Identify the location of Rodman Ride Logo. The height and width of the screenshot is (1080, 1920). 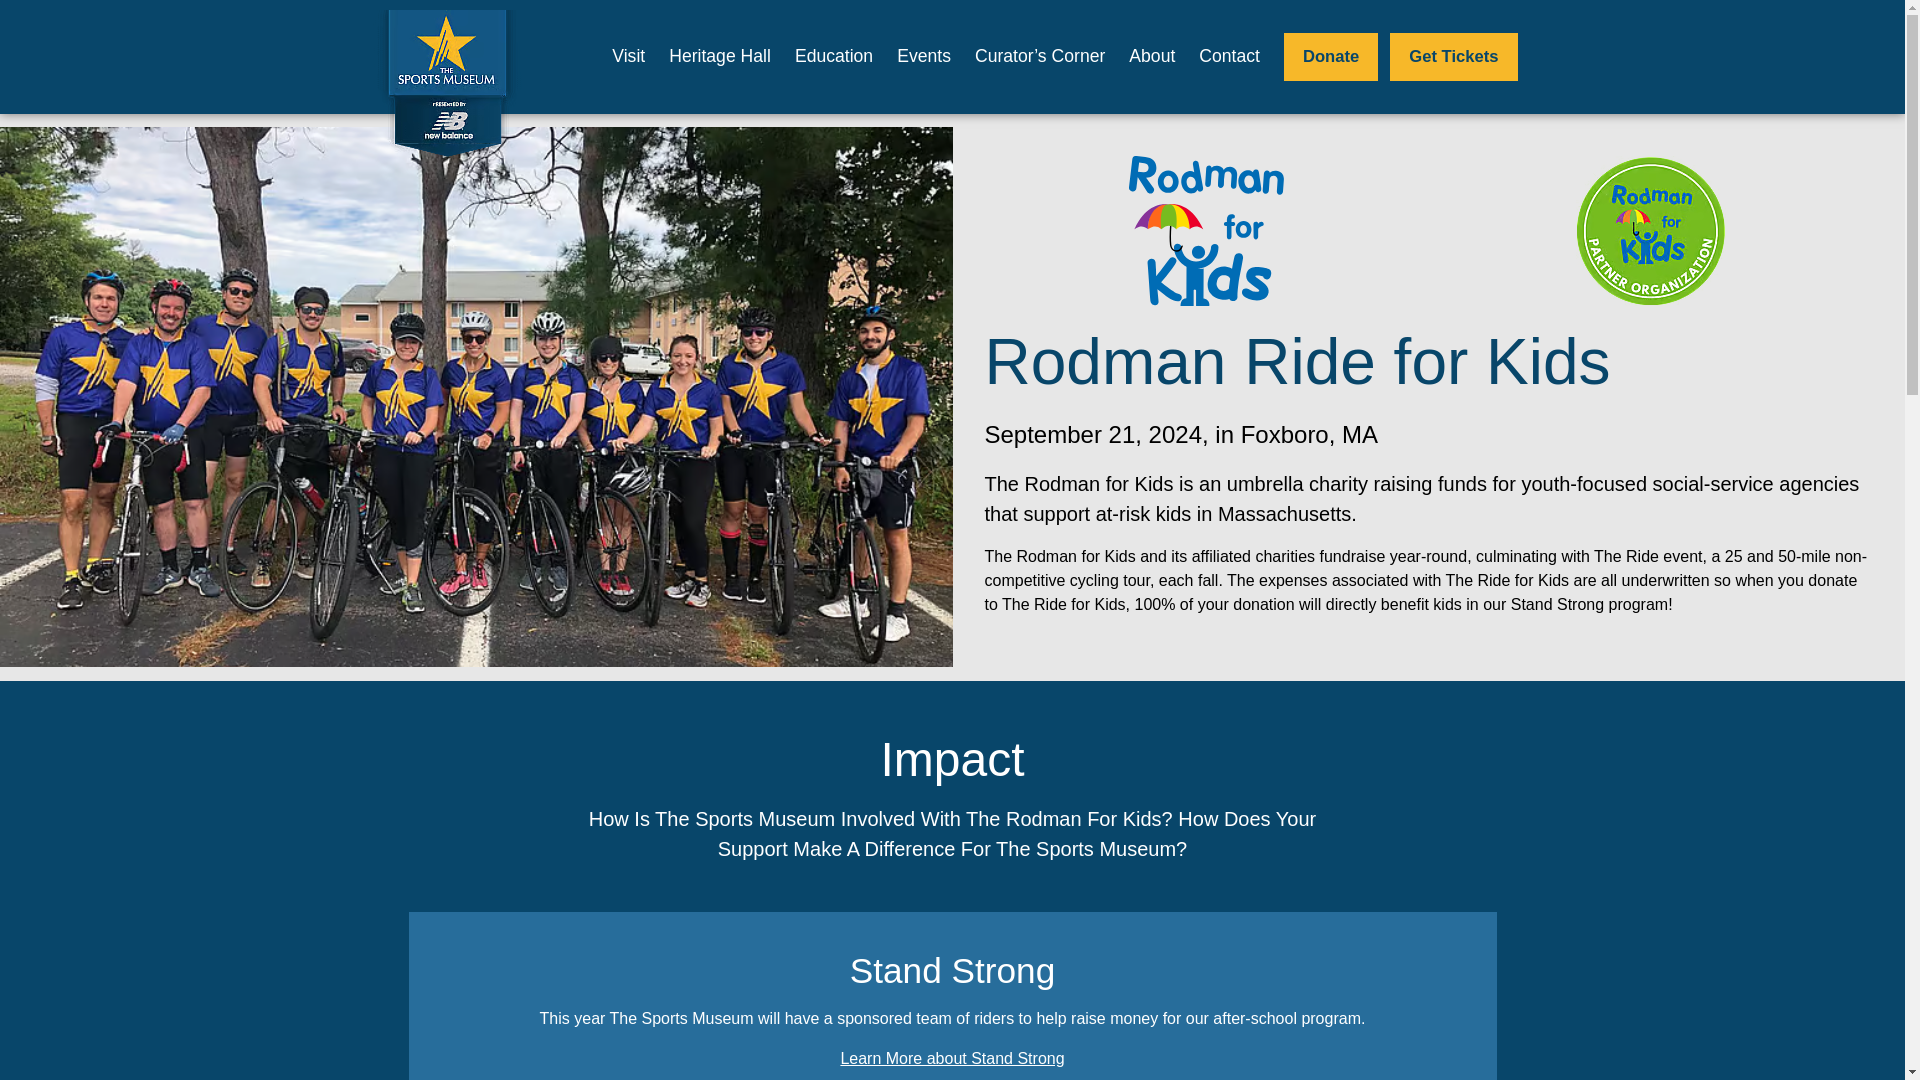
(1206, 230).